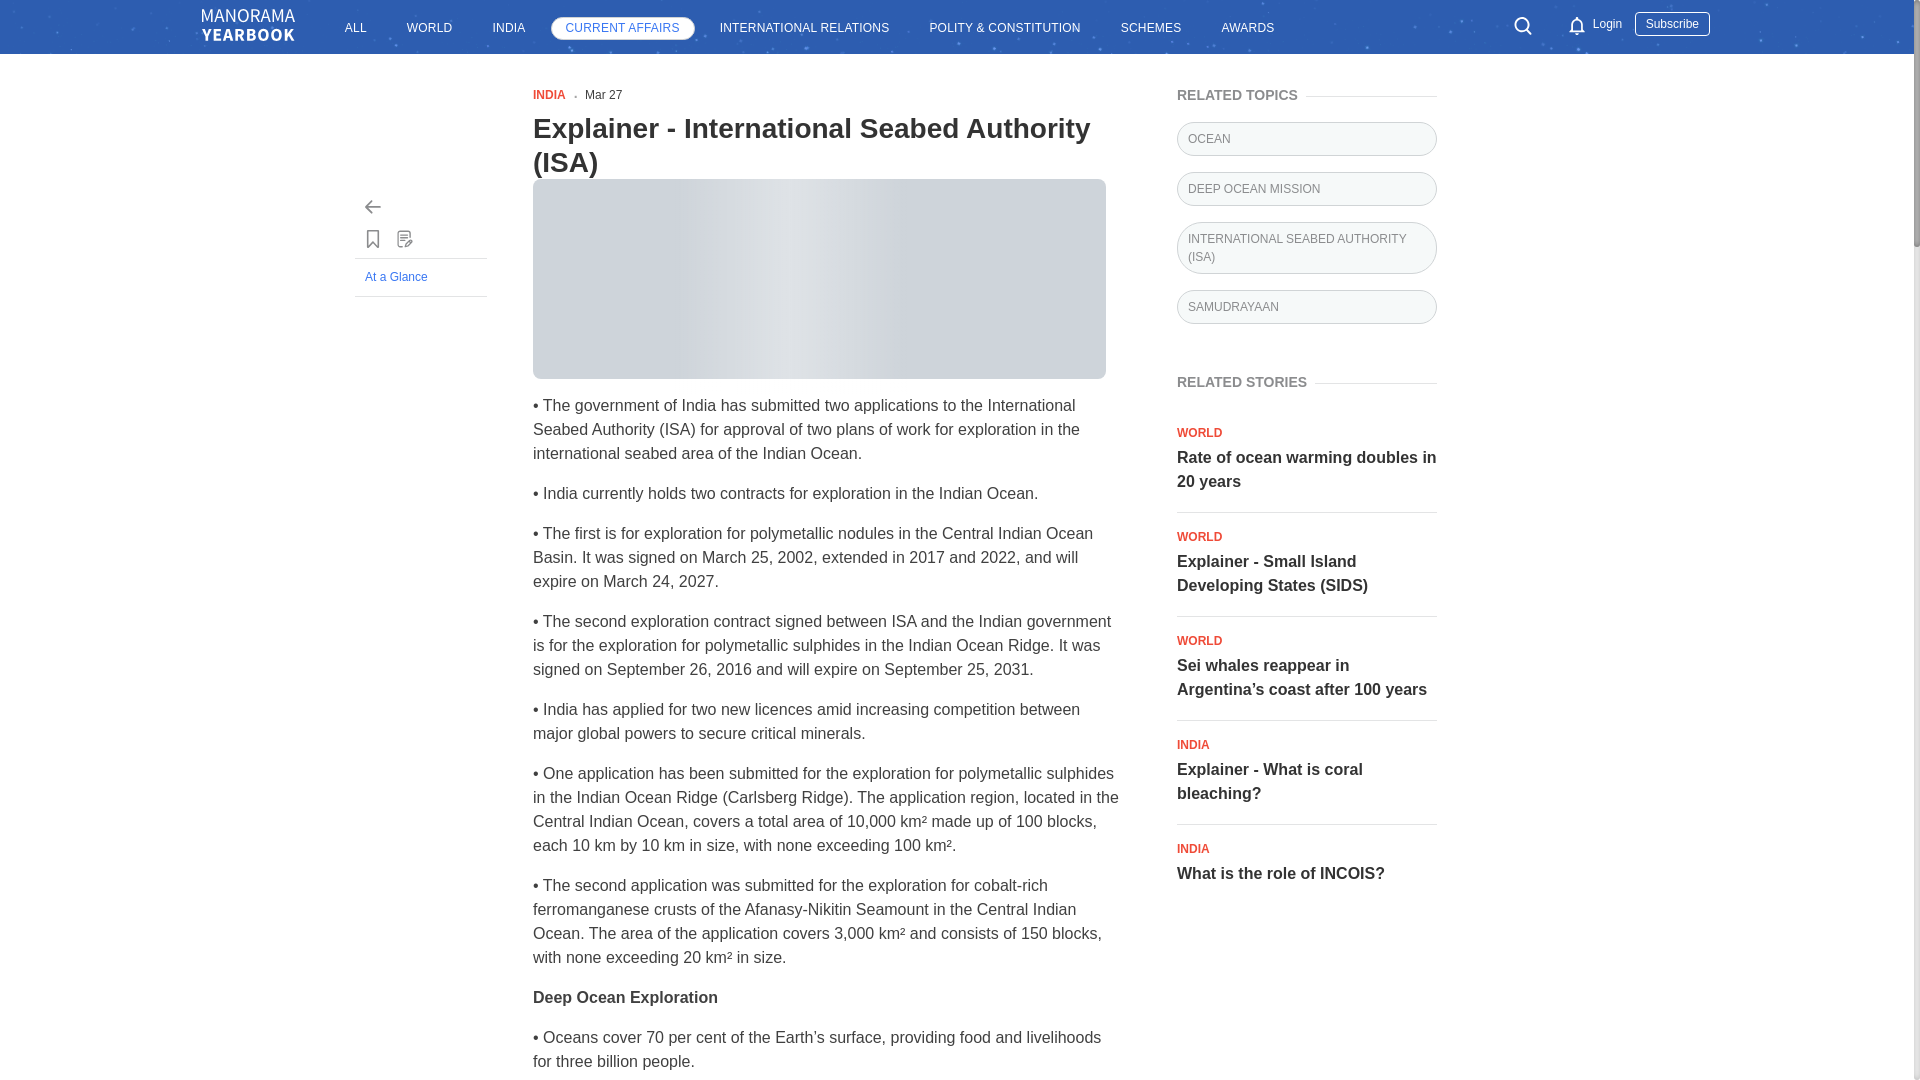  What do you see at coordinates (1608, 24) in the screenshot?
I see `Login` at bounding box center [1608, 24].